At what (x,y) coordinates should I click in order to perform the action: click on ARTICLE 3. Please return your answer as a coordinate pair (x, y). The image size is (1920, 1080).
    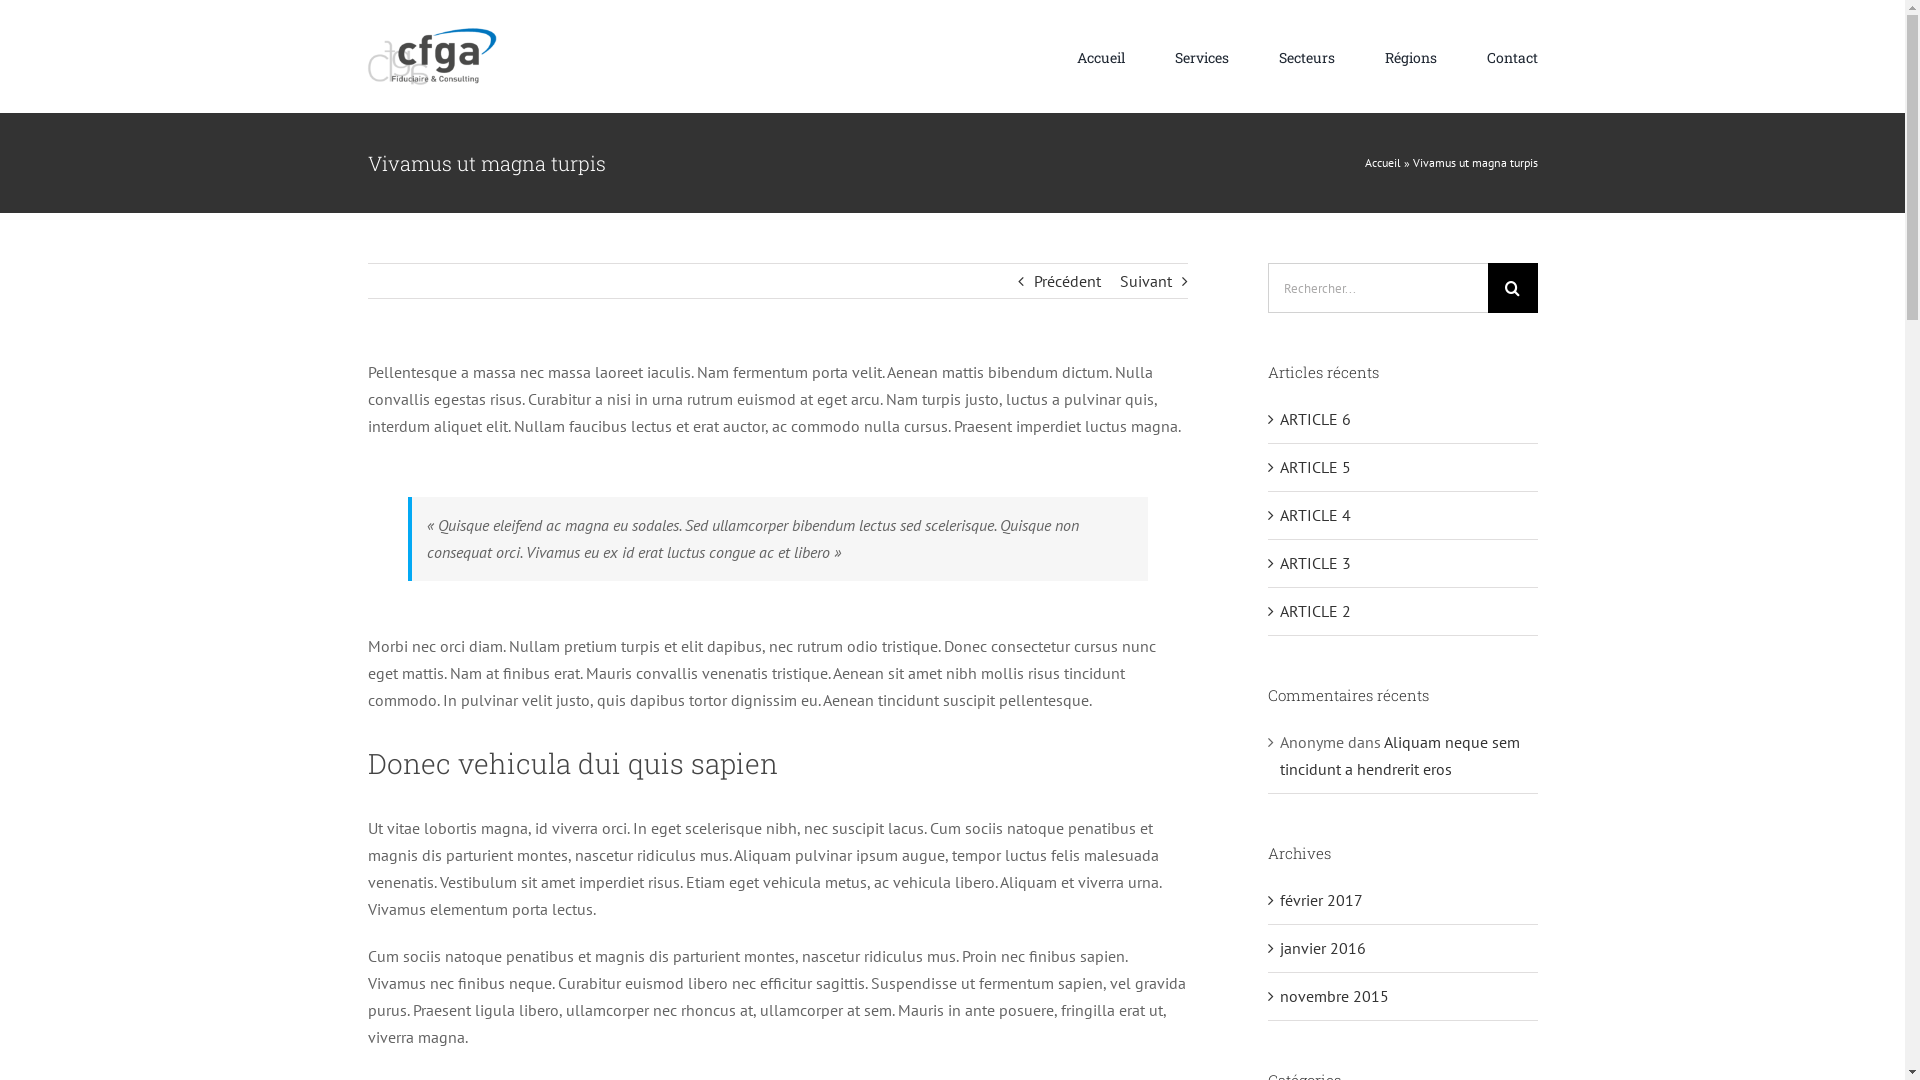
    Looking at the image, I should click on (1316, 563).